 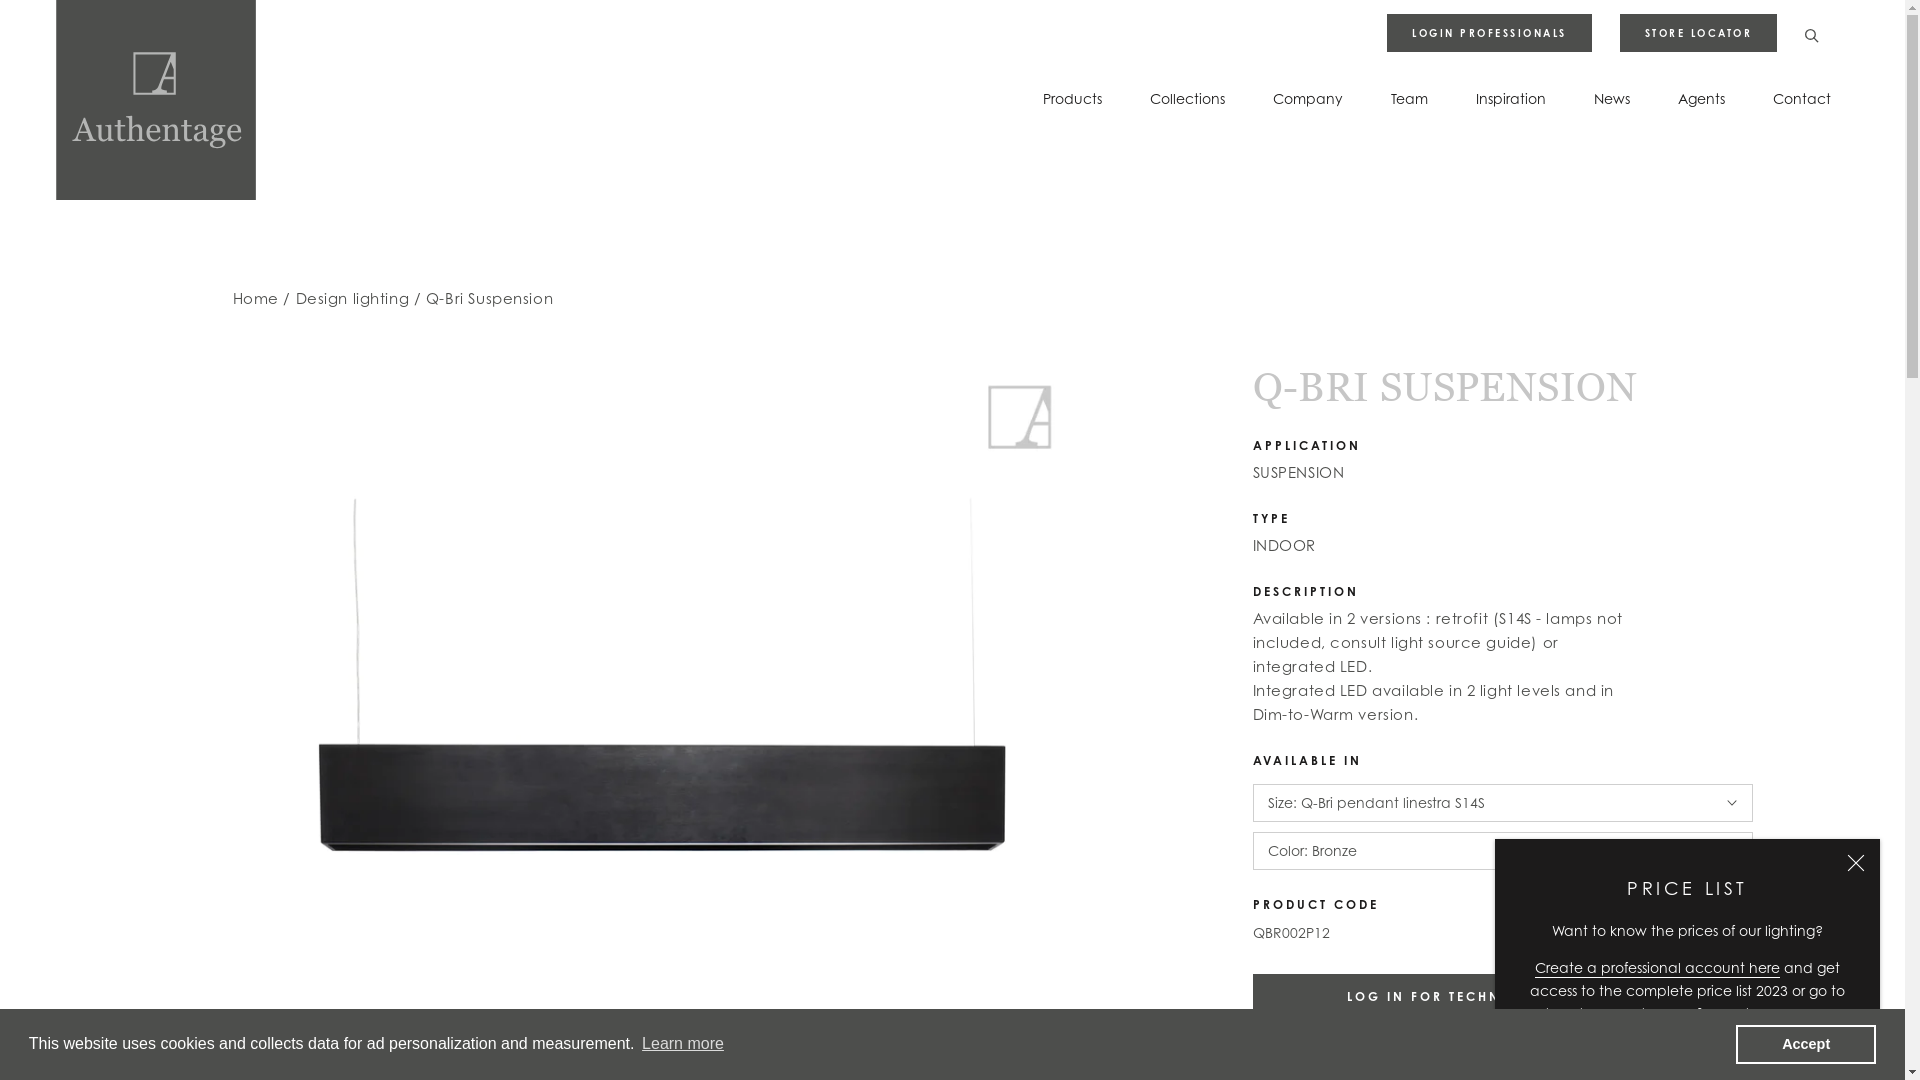 What do you see at coordinates (1490, 33) in the screenshot?
I see `LOGIN PROFESSIONALS` at bounding box center [1490, 33].